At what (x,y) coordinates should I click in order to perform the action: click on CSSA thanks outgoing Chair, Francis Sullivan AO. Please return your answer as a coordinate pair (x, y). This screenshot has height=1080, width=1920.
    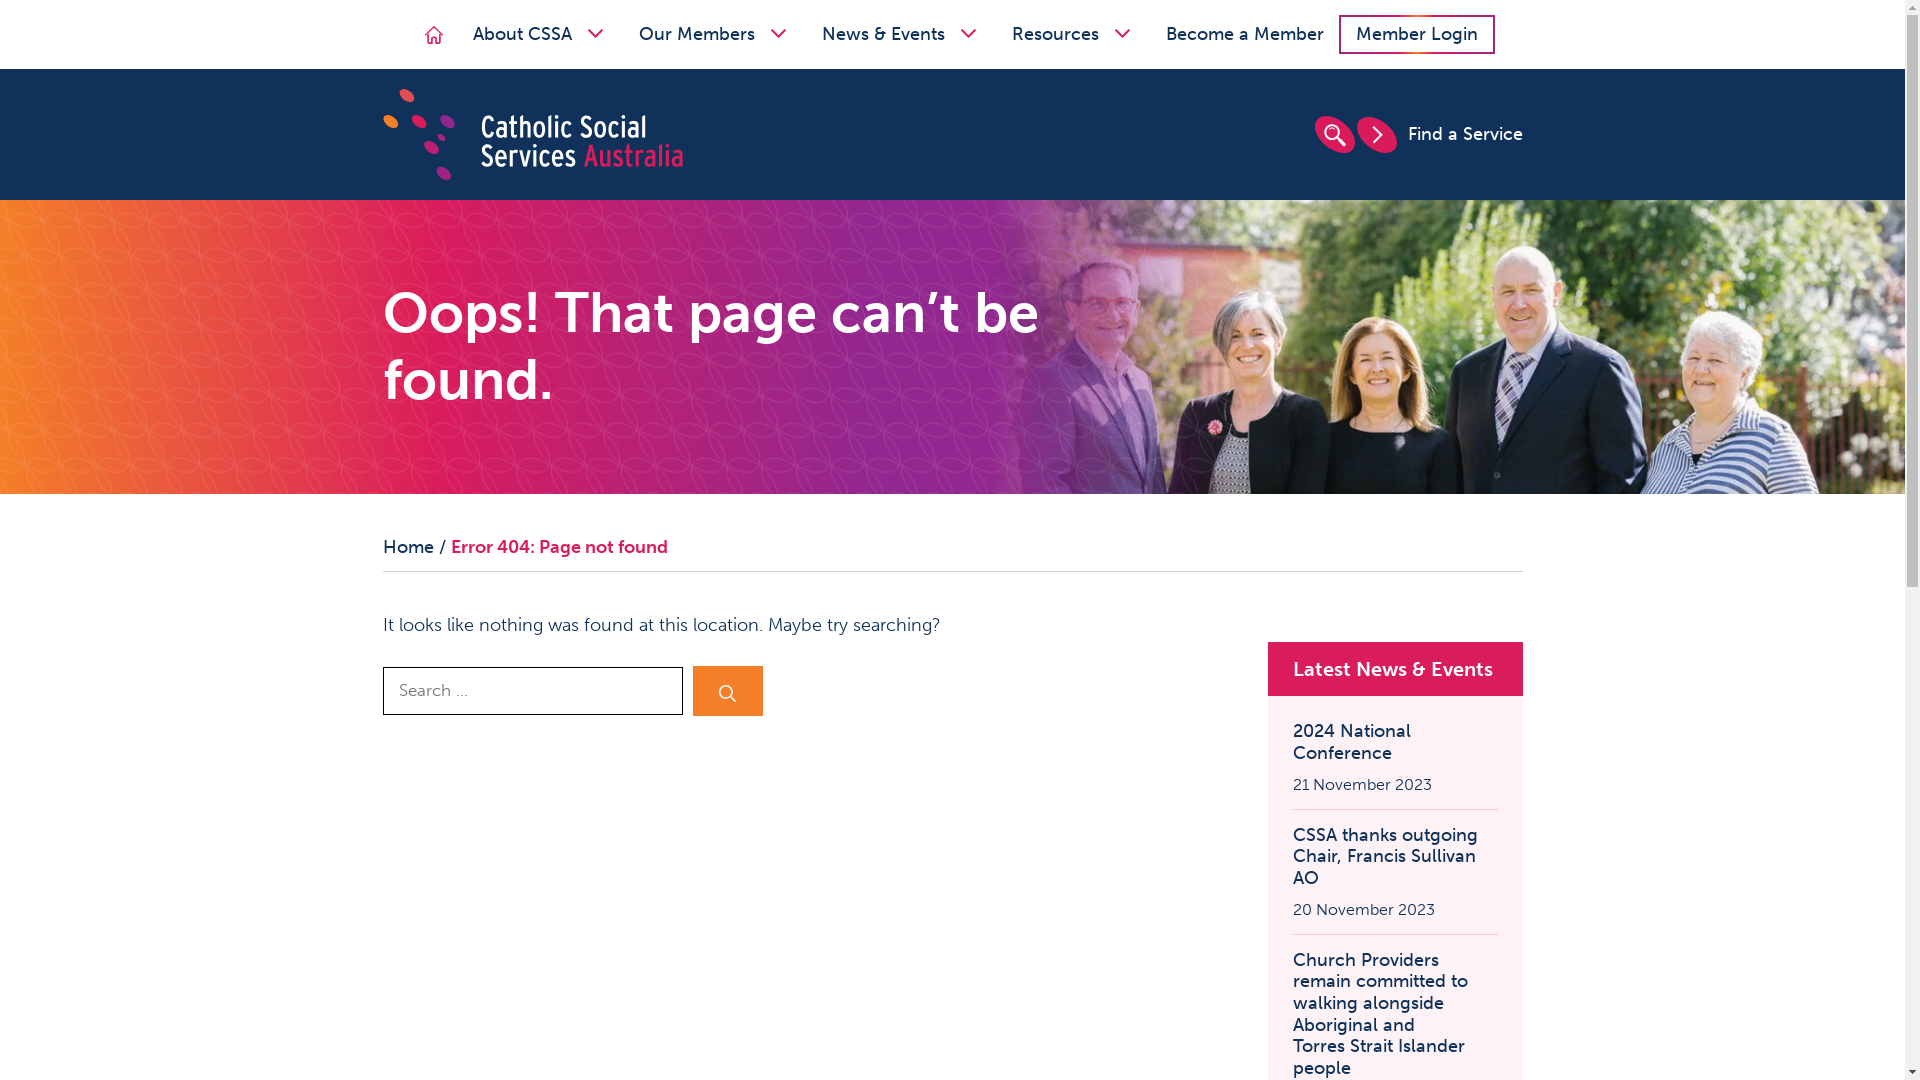
    Looking at the image, I should click on (1394, 858).